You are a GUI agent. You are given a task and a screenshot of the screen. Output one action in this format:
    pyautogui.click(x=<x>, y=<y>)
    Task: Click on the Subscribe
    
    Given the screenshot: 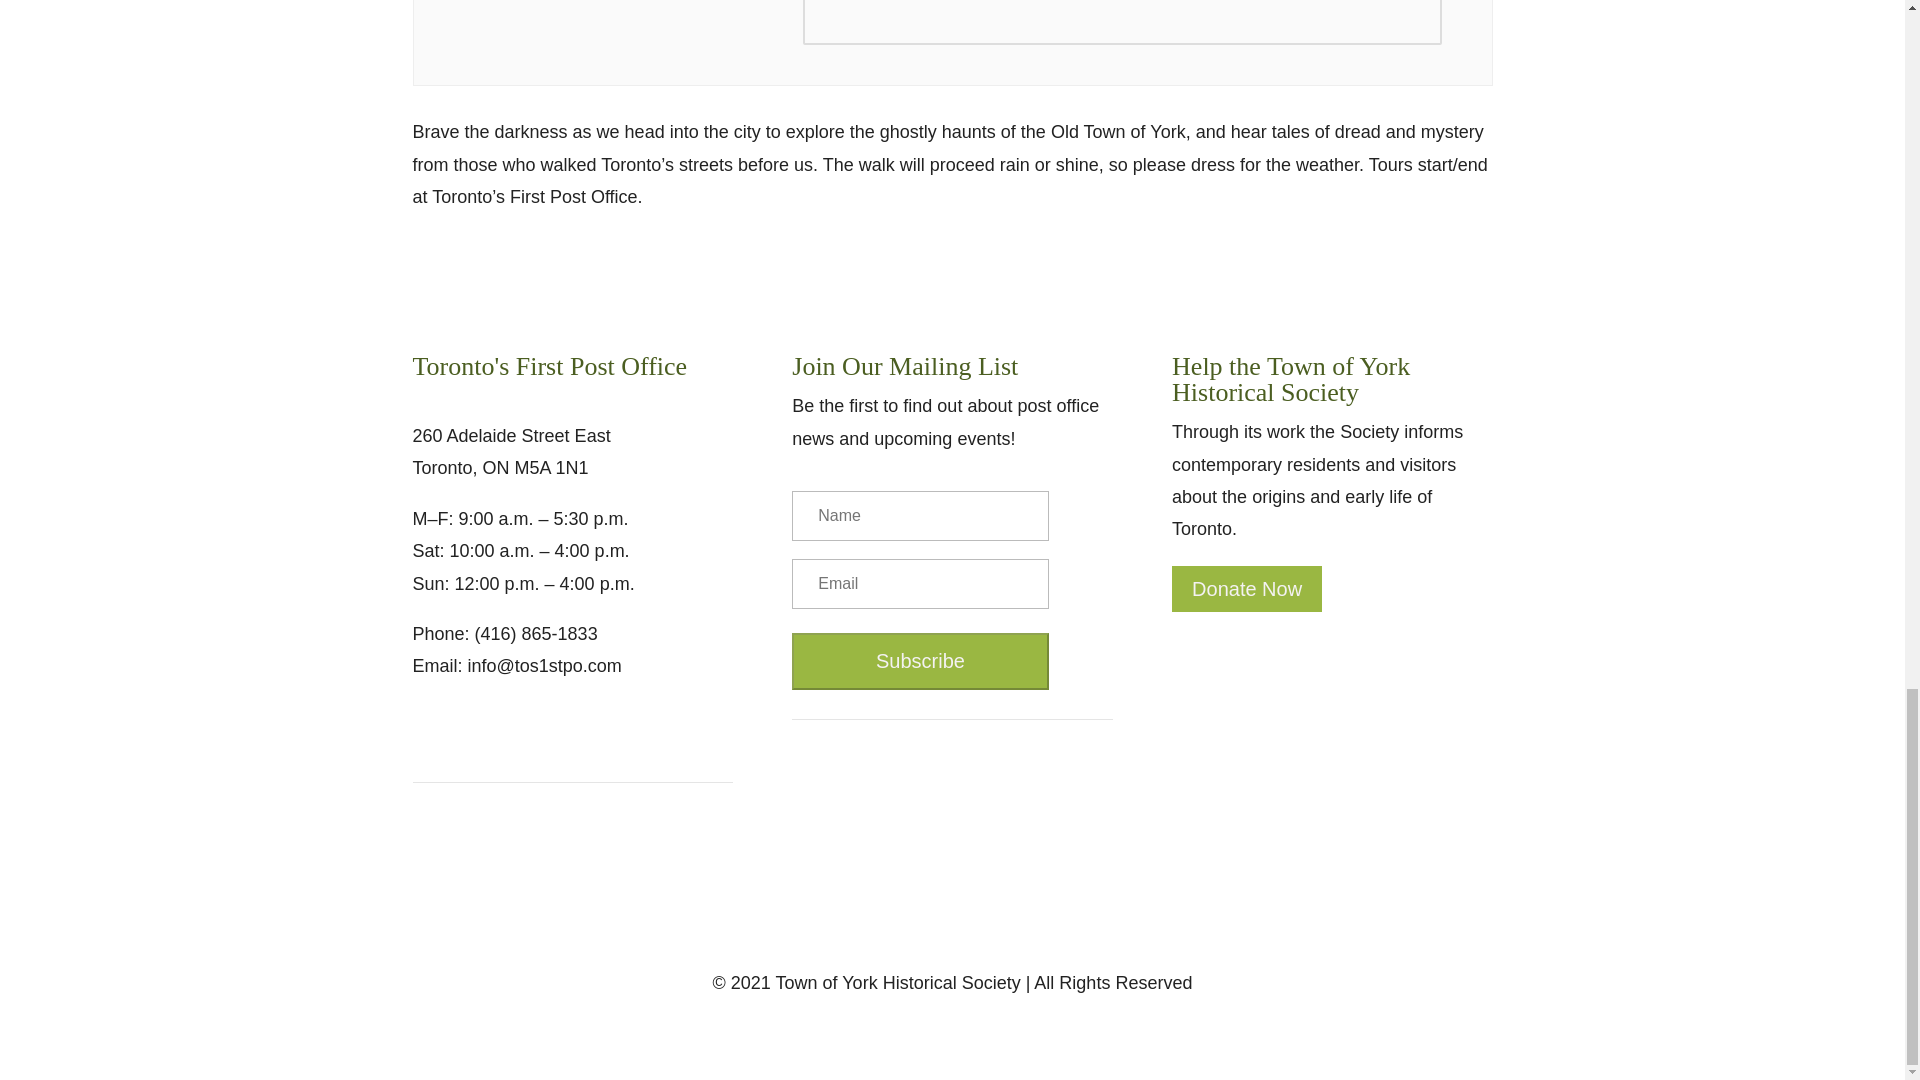 What is the action you would take?
    pyautogui.click(x=920, y=661)
    